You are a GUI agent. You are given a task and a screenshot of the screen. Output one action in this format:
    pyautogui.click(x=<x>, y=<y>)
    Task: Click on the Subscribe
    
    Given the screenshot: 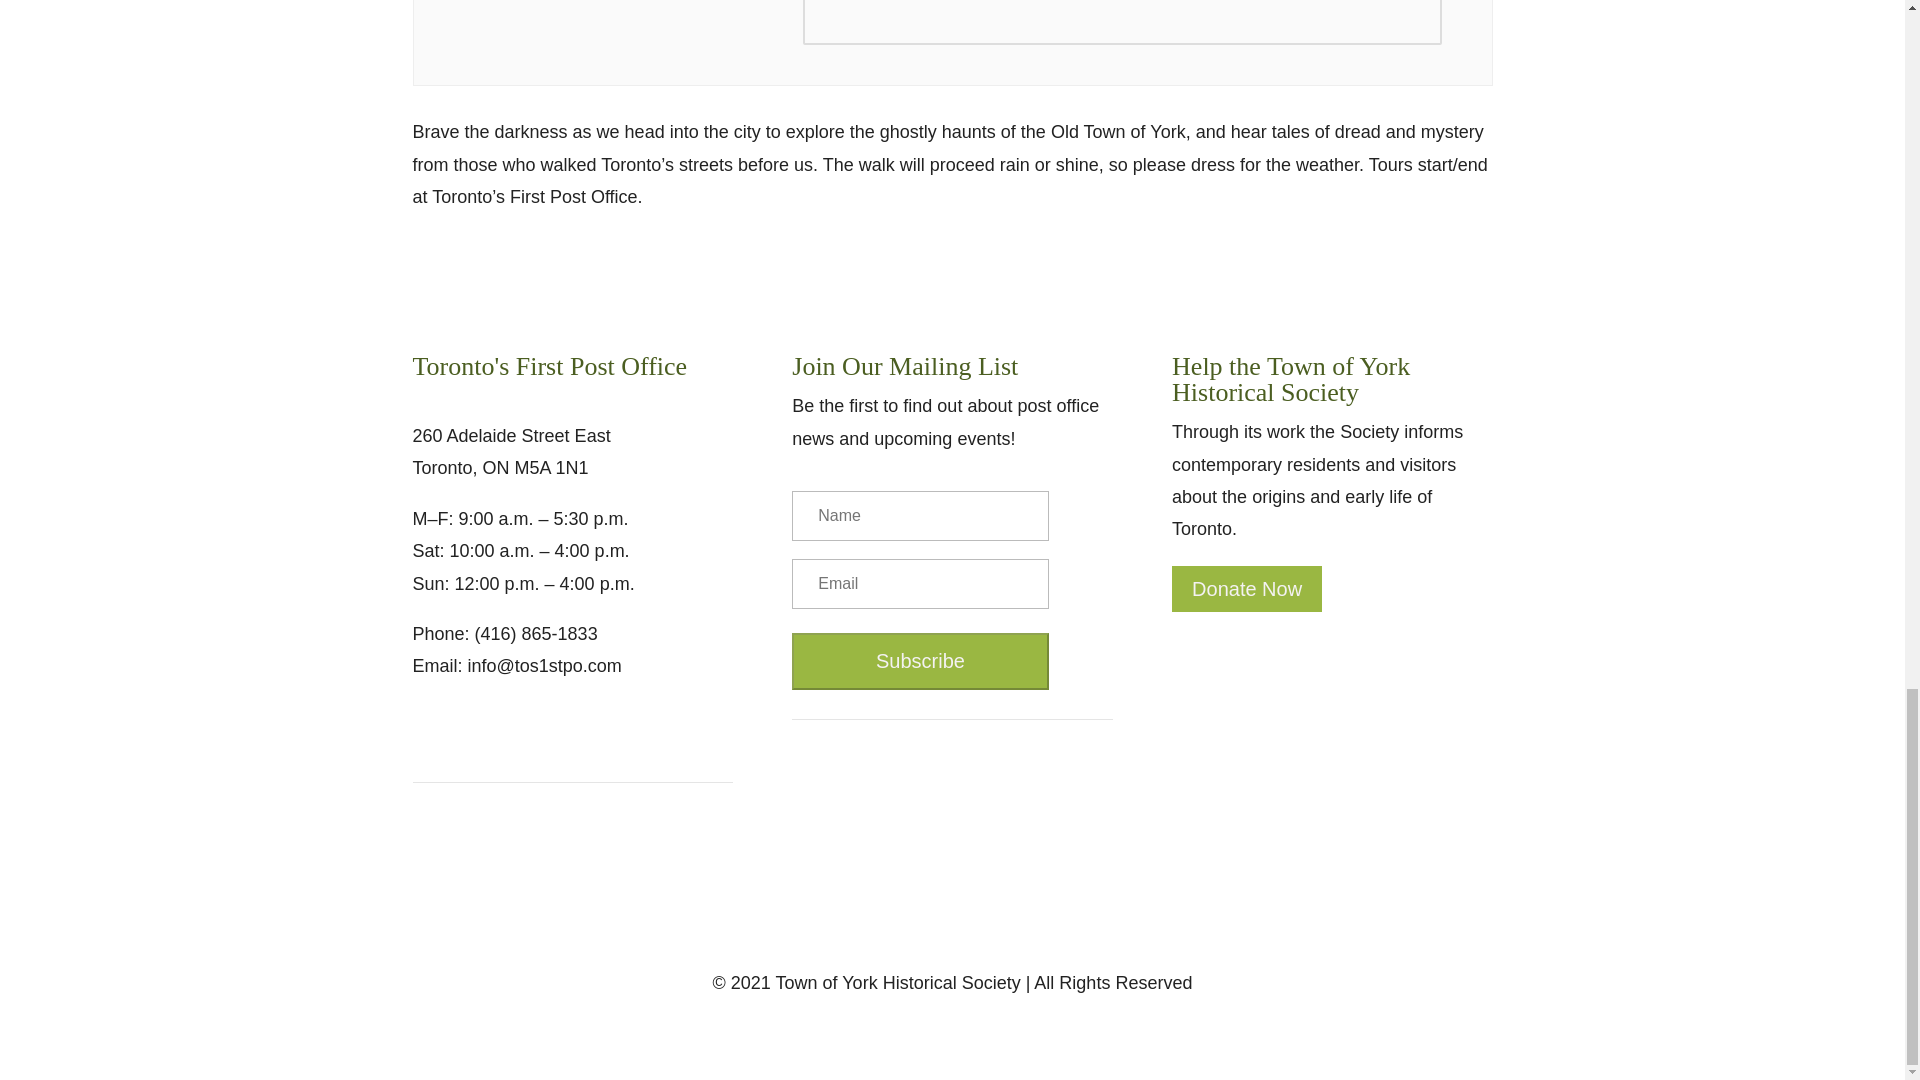 What is the action you would take?
    pyautogui.click(x=920, y=661)
    